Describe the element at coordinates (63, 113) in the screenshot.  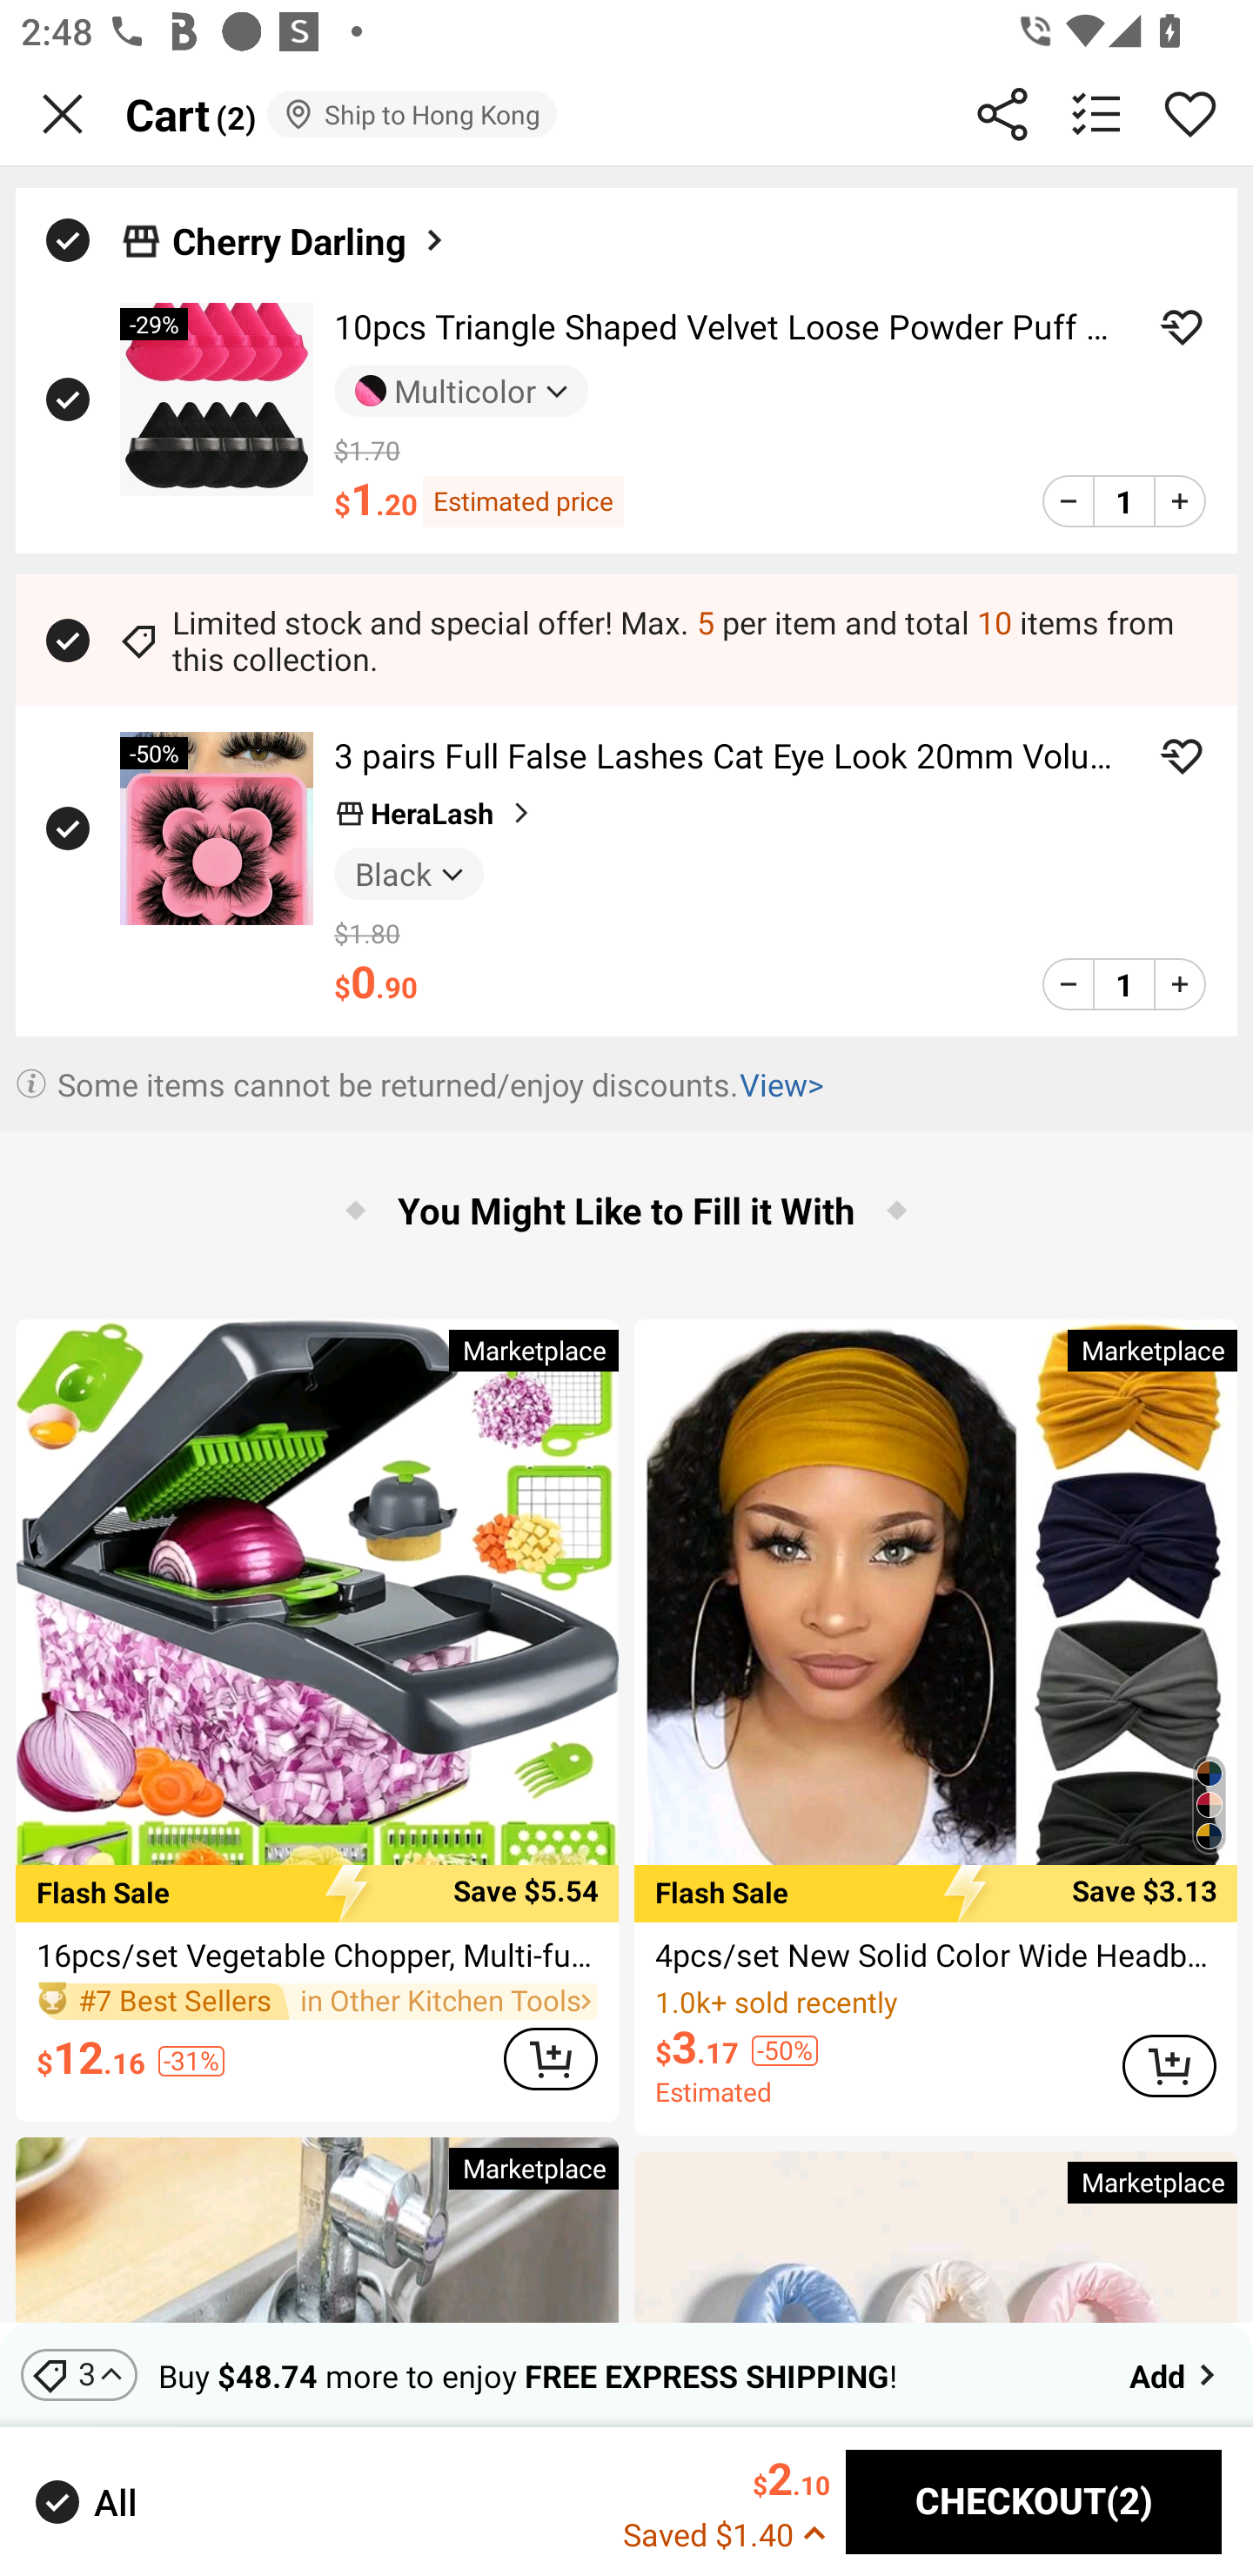
I see `BACK` at that location.